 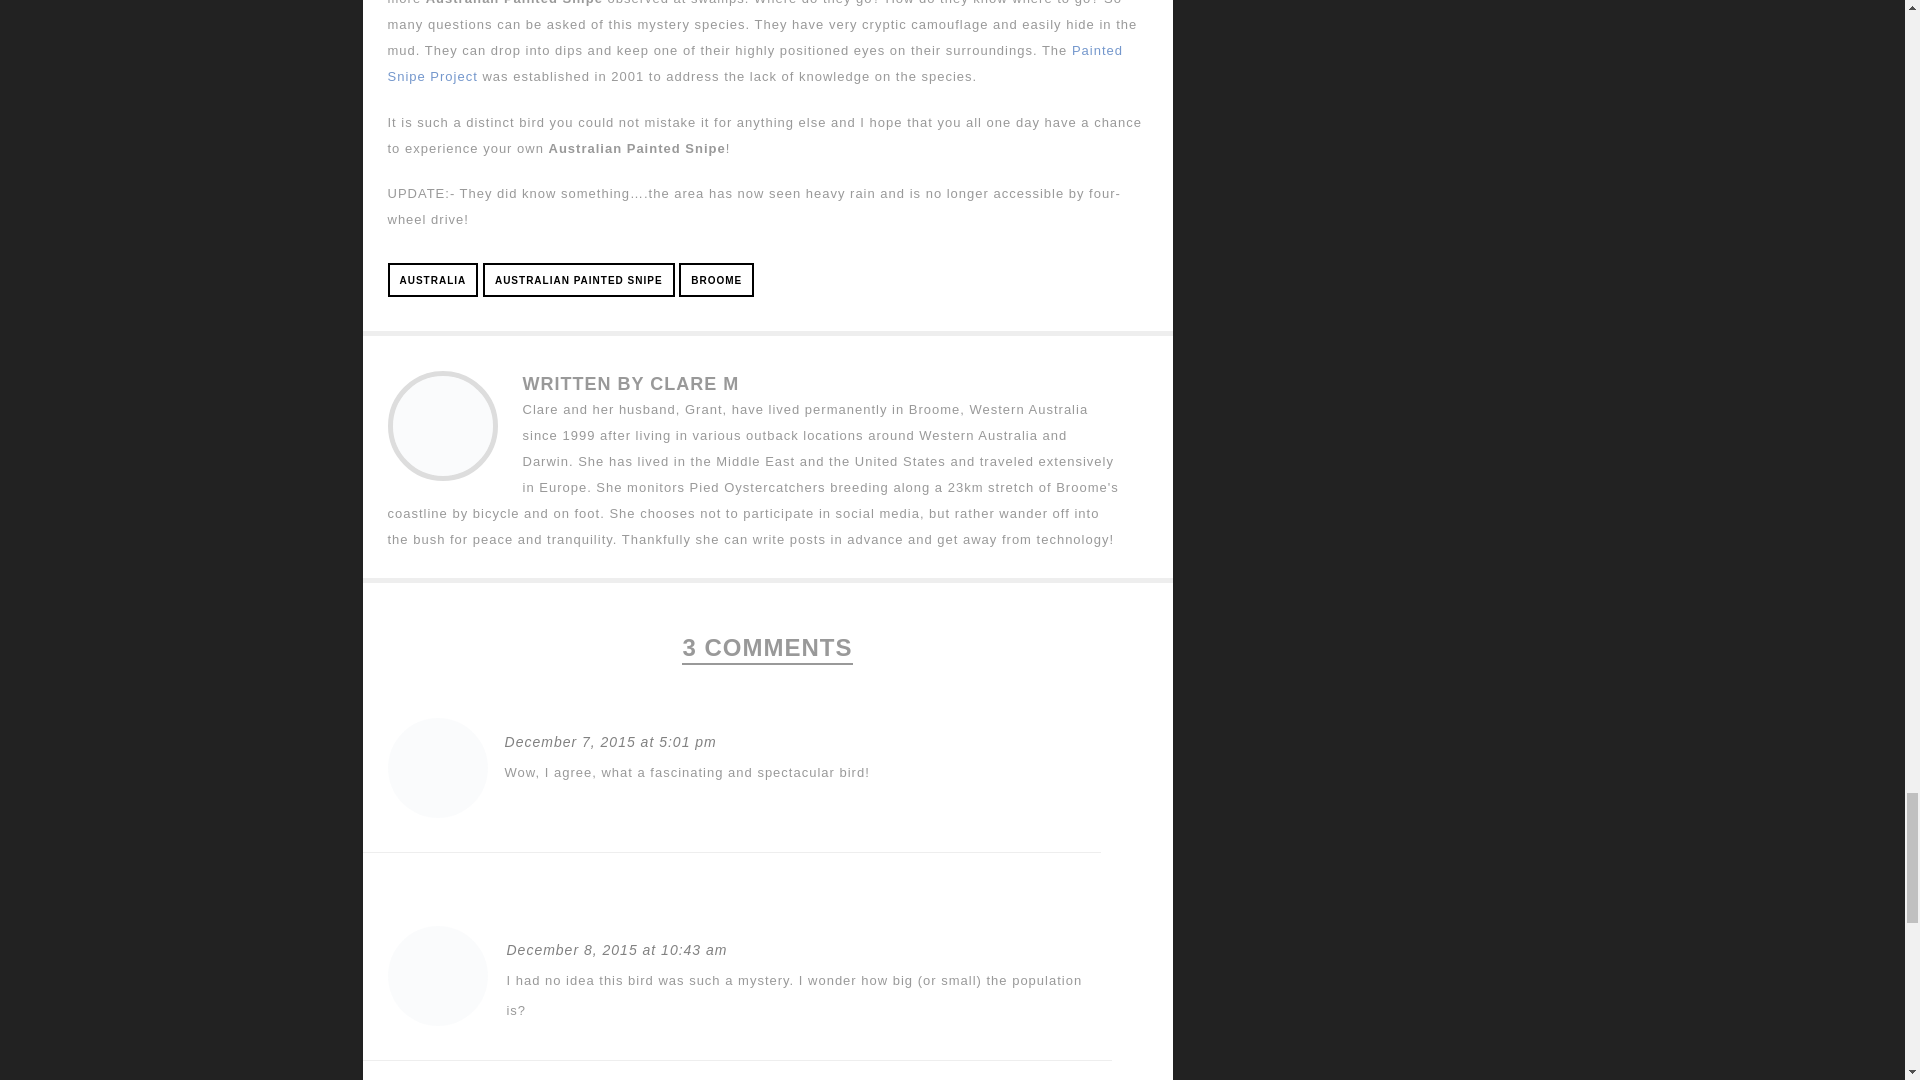 I want to click on AUSTRALIA, so click(x=432, y=278).